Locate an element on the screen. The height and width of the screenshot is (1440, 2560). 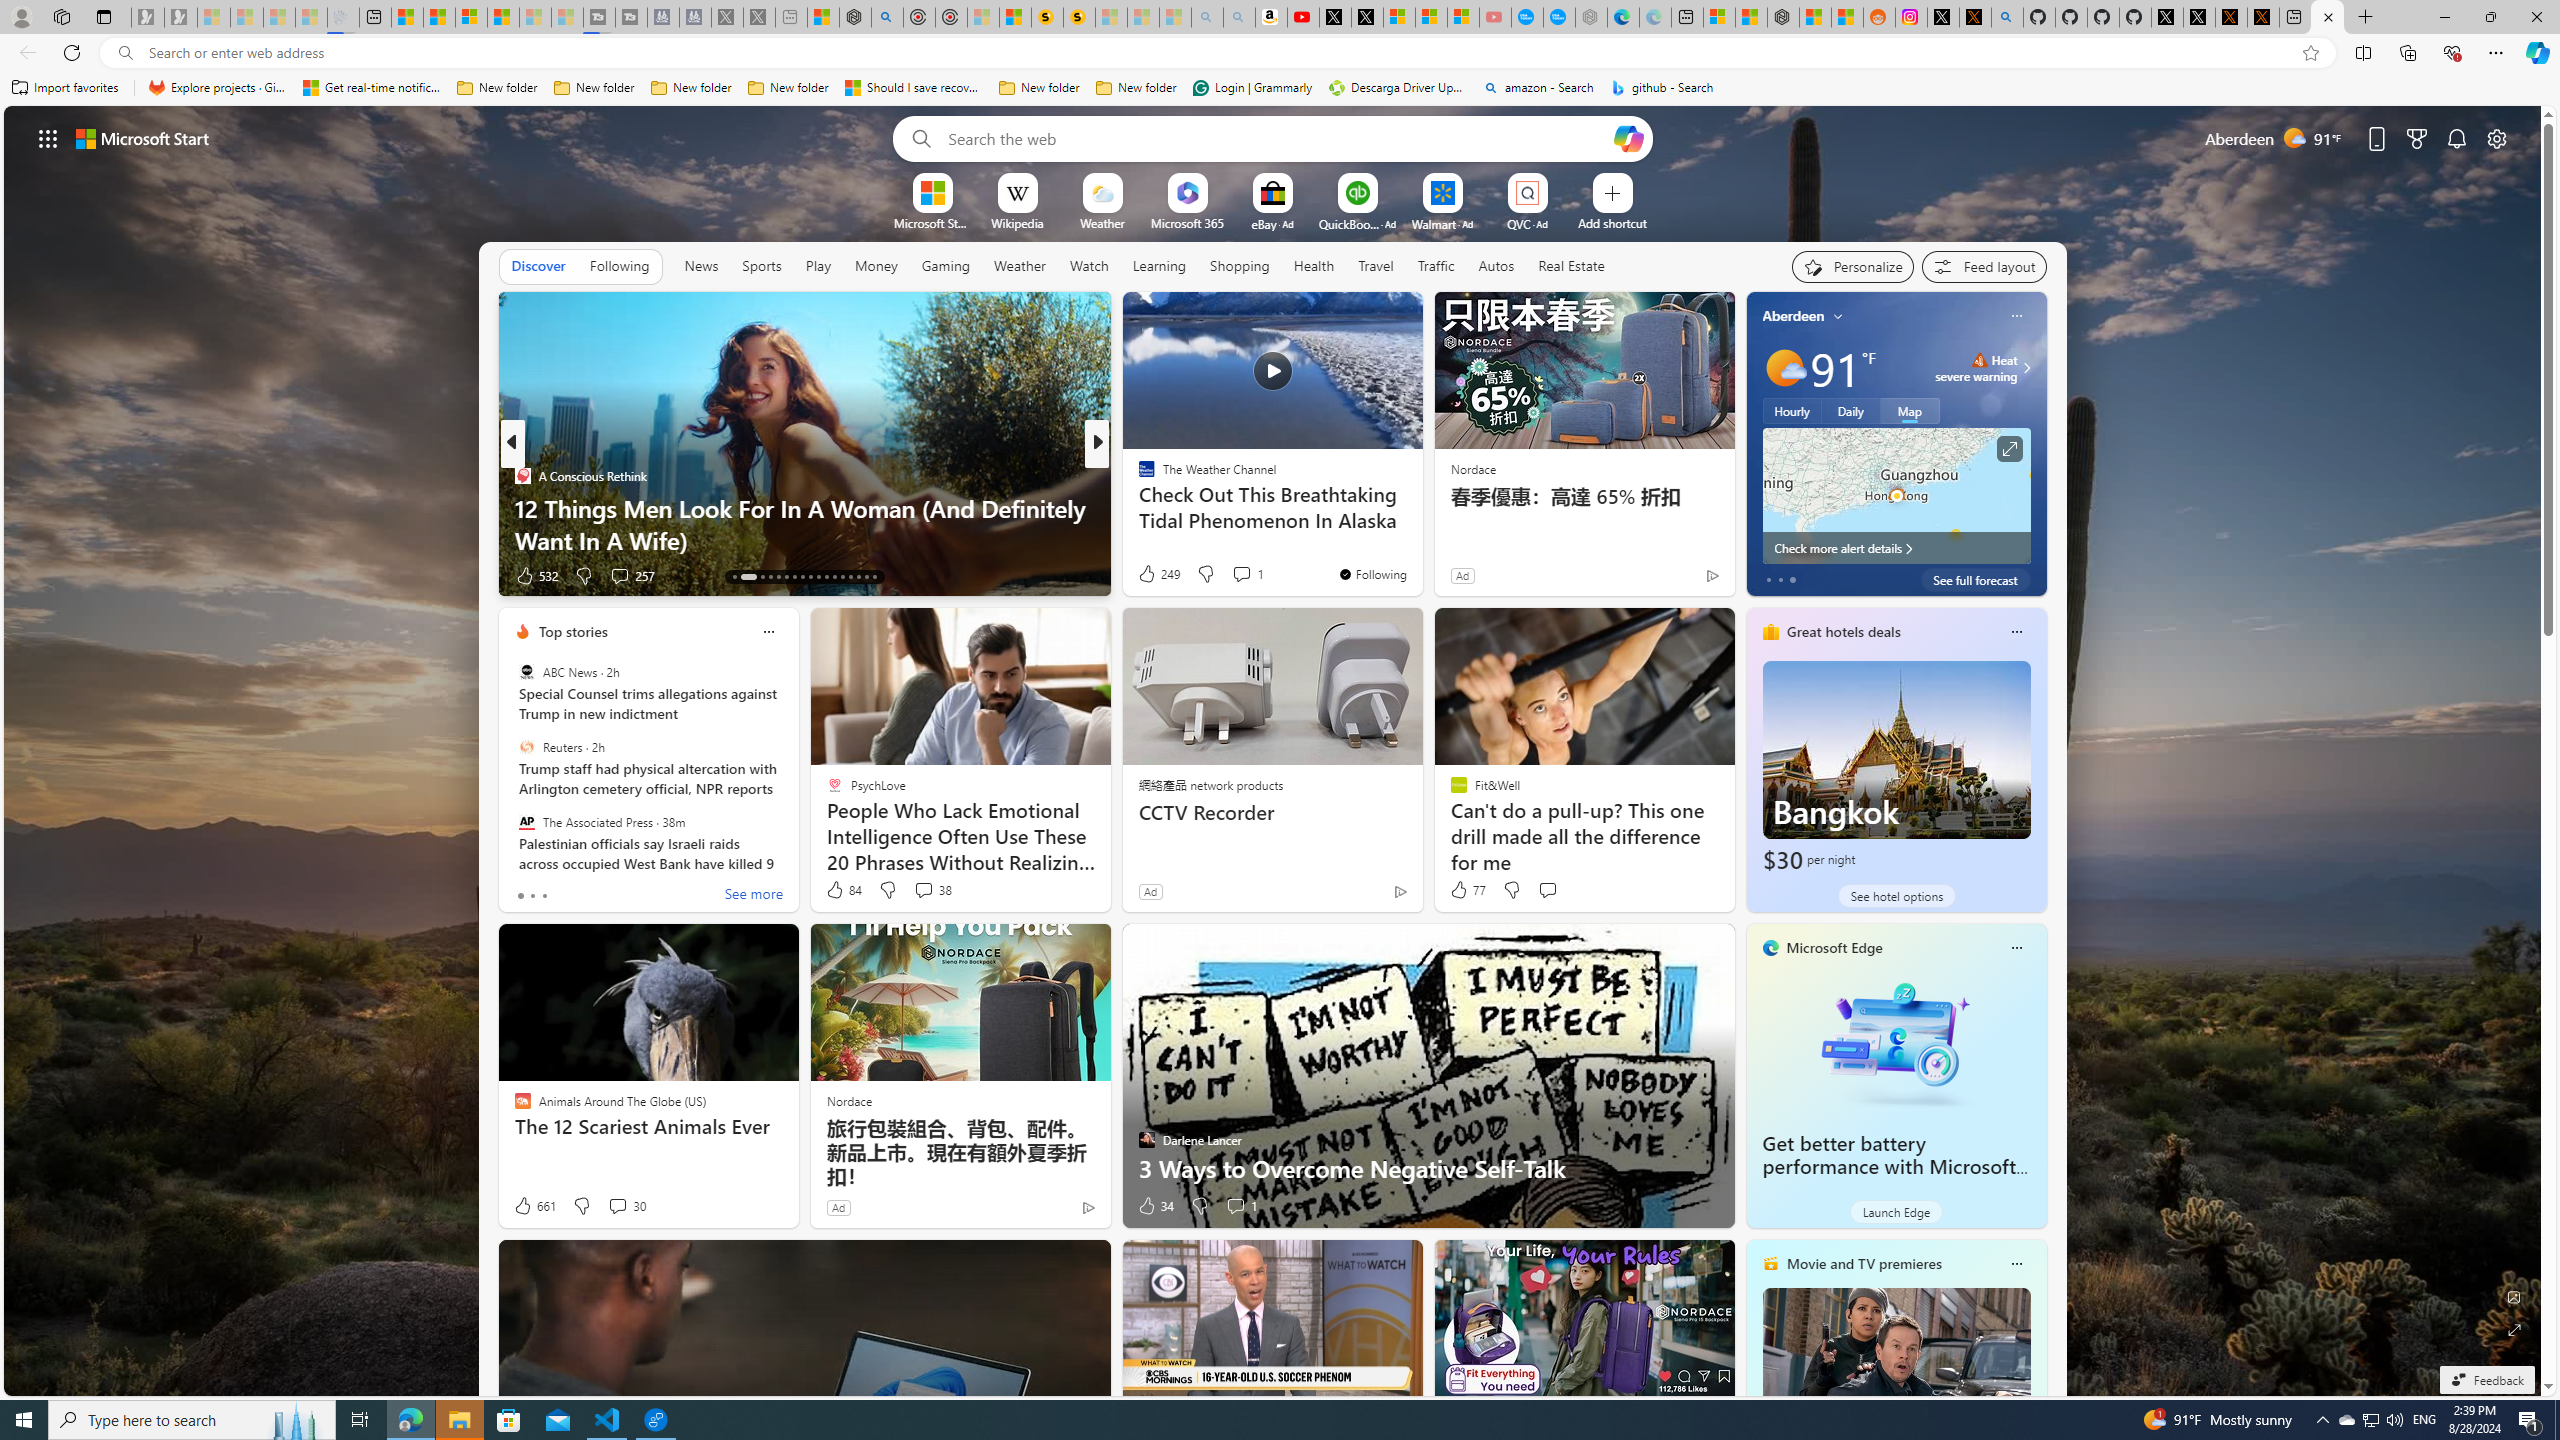
Weather is located at coordinates (1020, 265).